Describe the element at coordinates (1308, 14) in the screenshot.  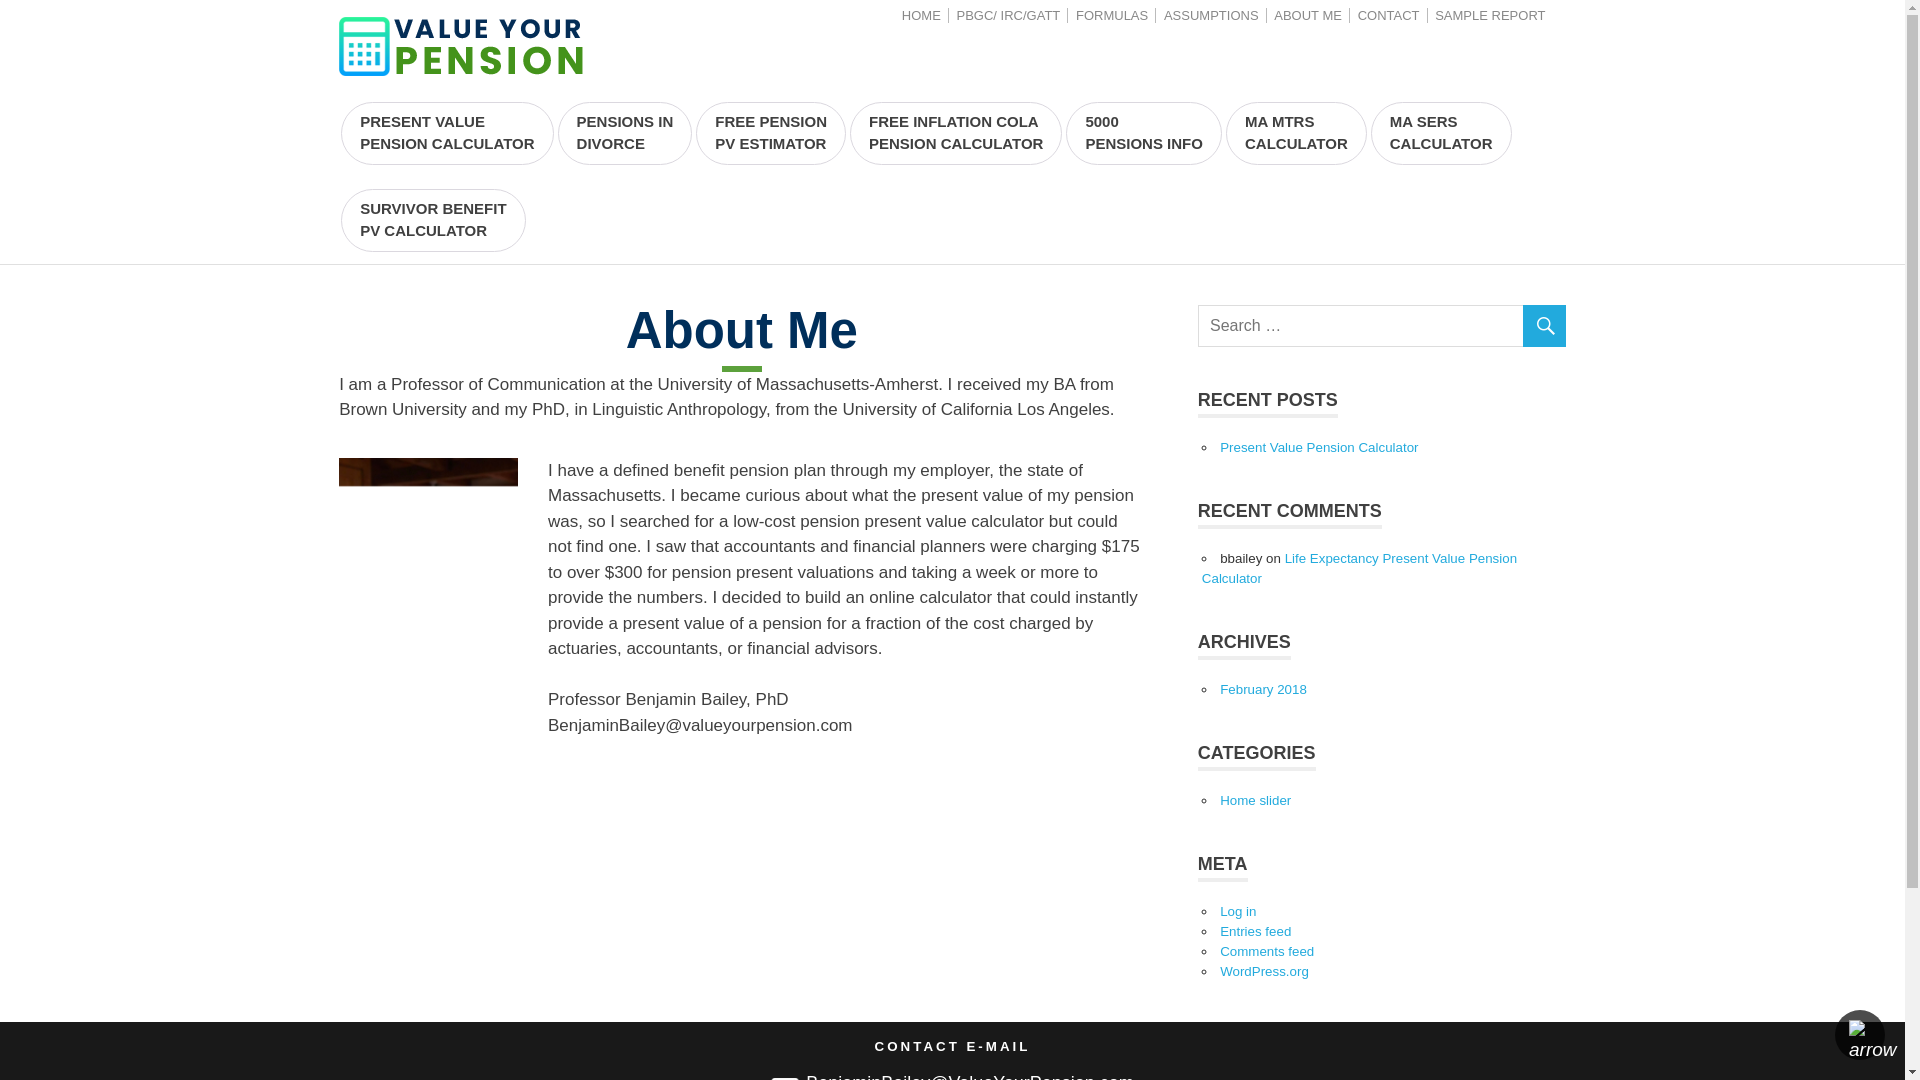
I see `ABOUT ME` at that location.